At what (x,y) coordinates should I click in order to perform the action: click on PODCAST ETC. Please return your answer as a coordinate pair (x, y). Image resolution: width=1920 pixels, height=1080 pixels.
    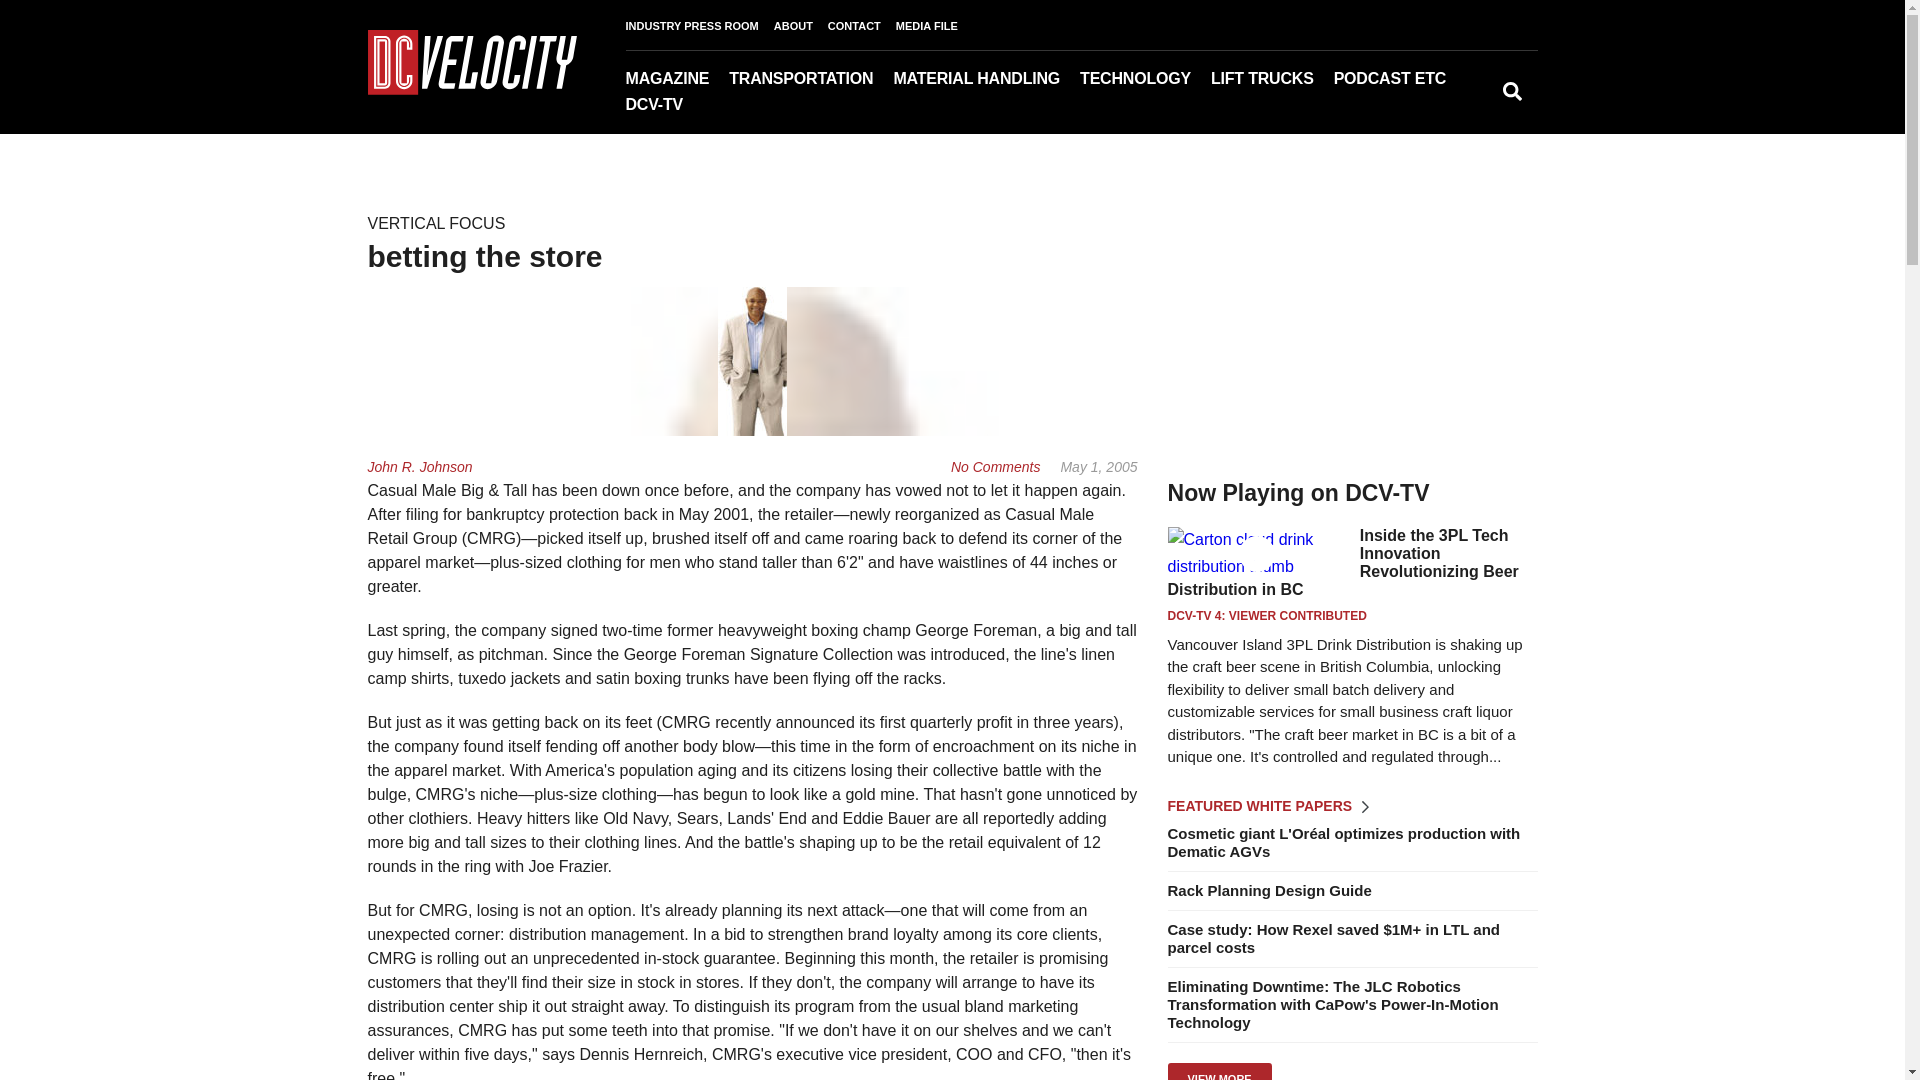
    Looking at the image, I should click on (1400, 78).